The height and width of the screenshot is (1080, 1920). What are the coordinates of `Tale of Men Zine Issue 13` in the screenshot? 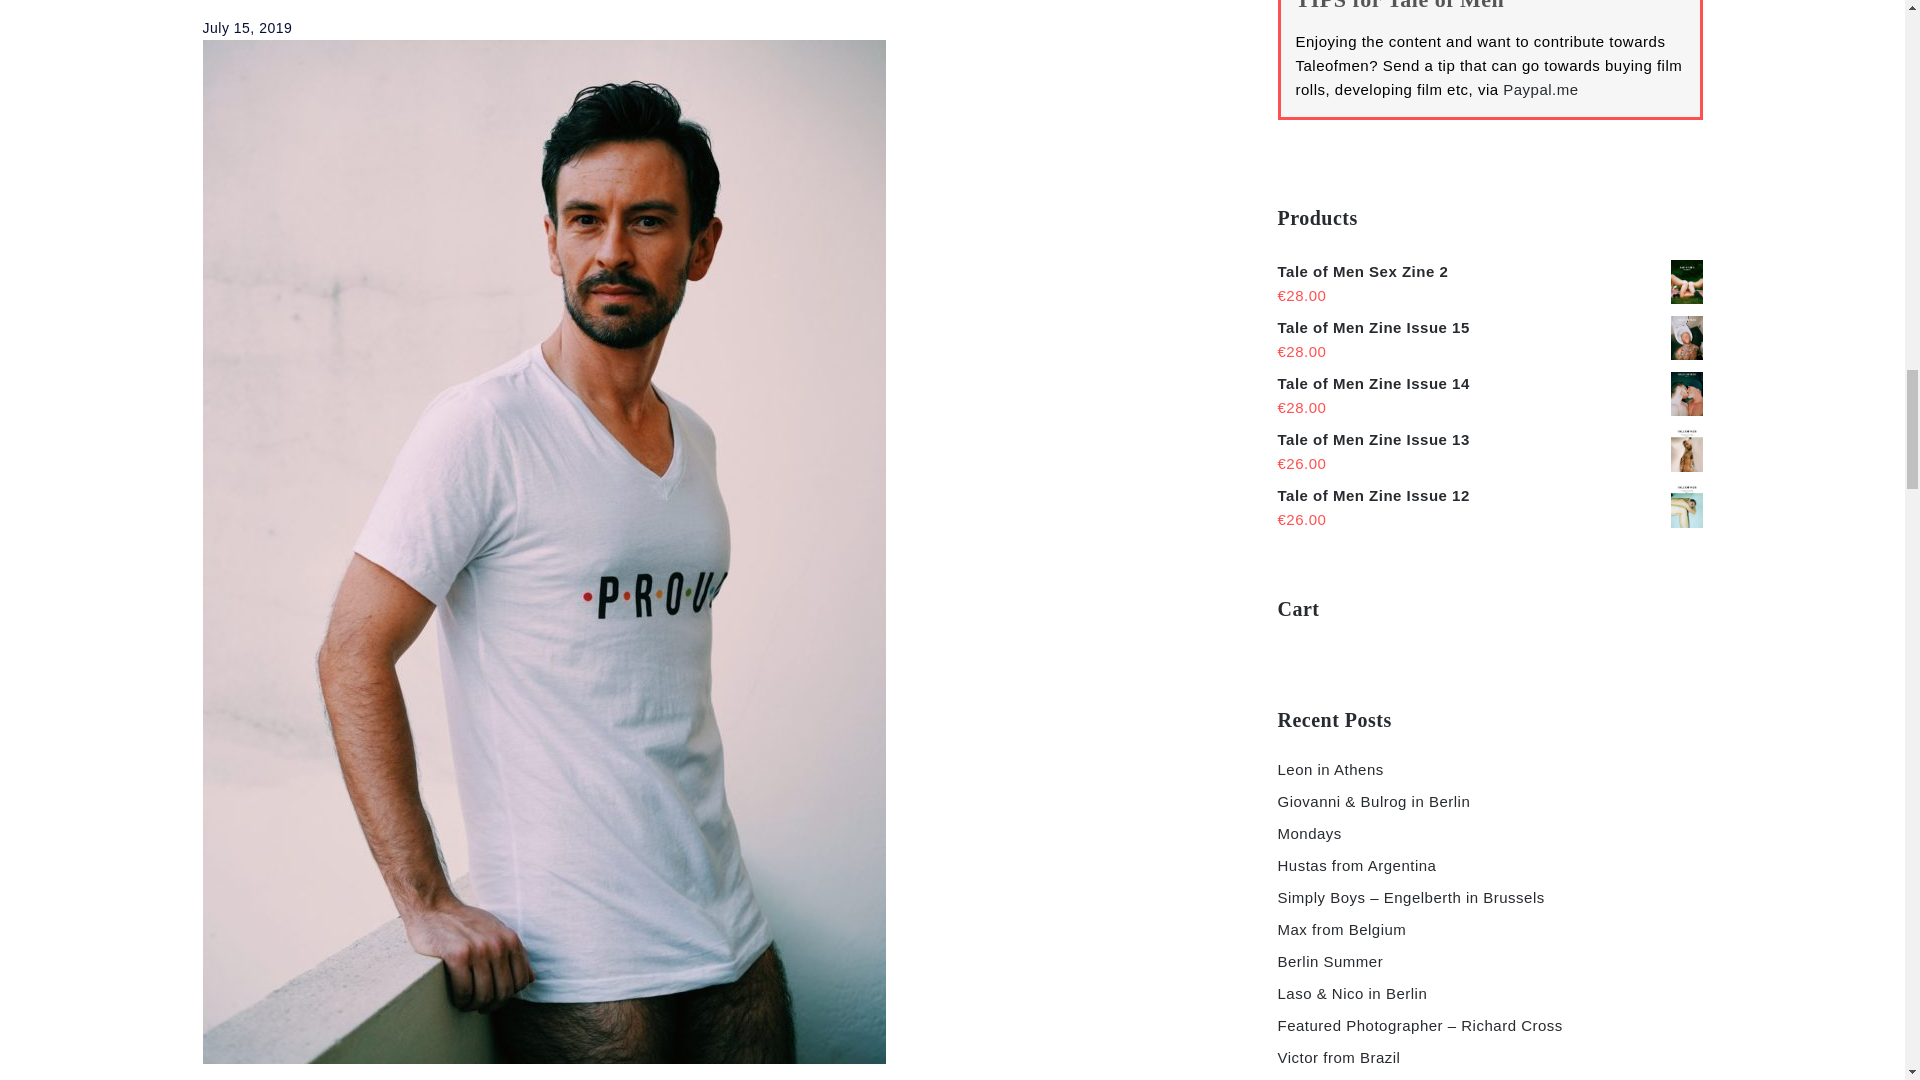 It's located at (1490, 440).